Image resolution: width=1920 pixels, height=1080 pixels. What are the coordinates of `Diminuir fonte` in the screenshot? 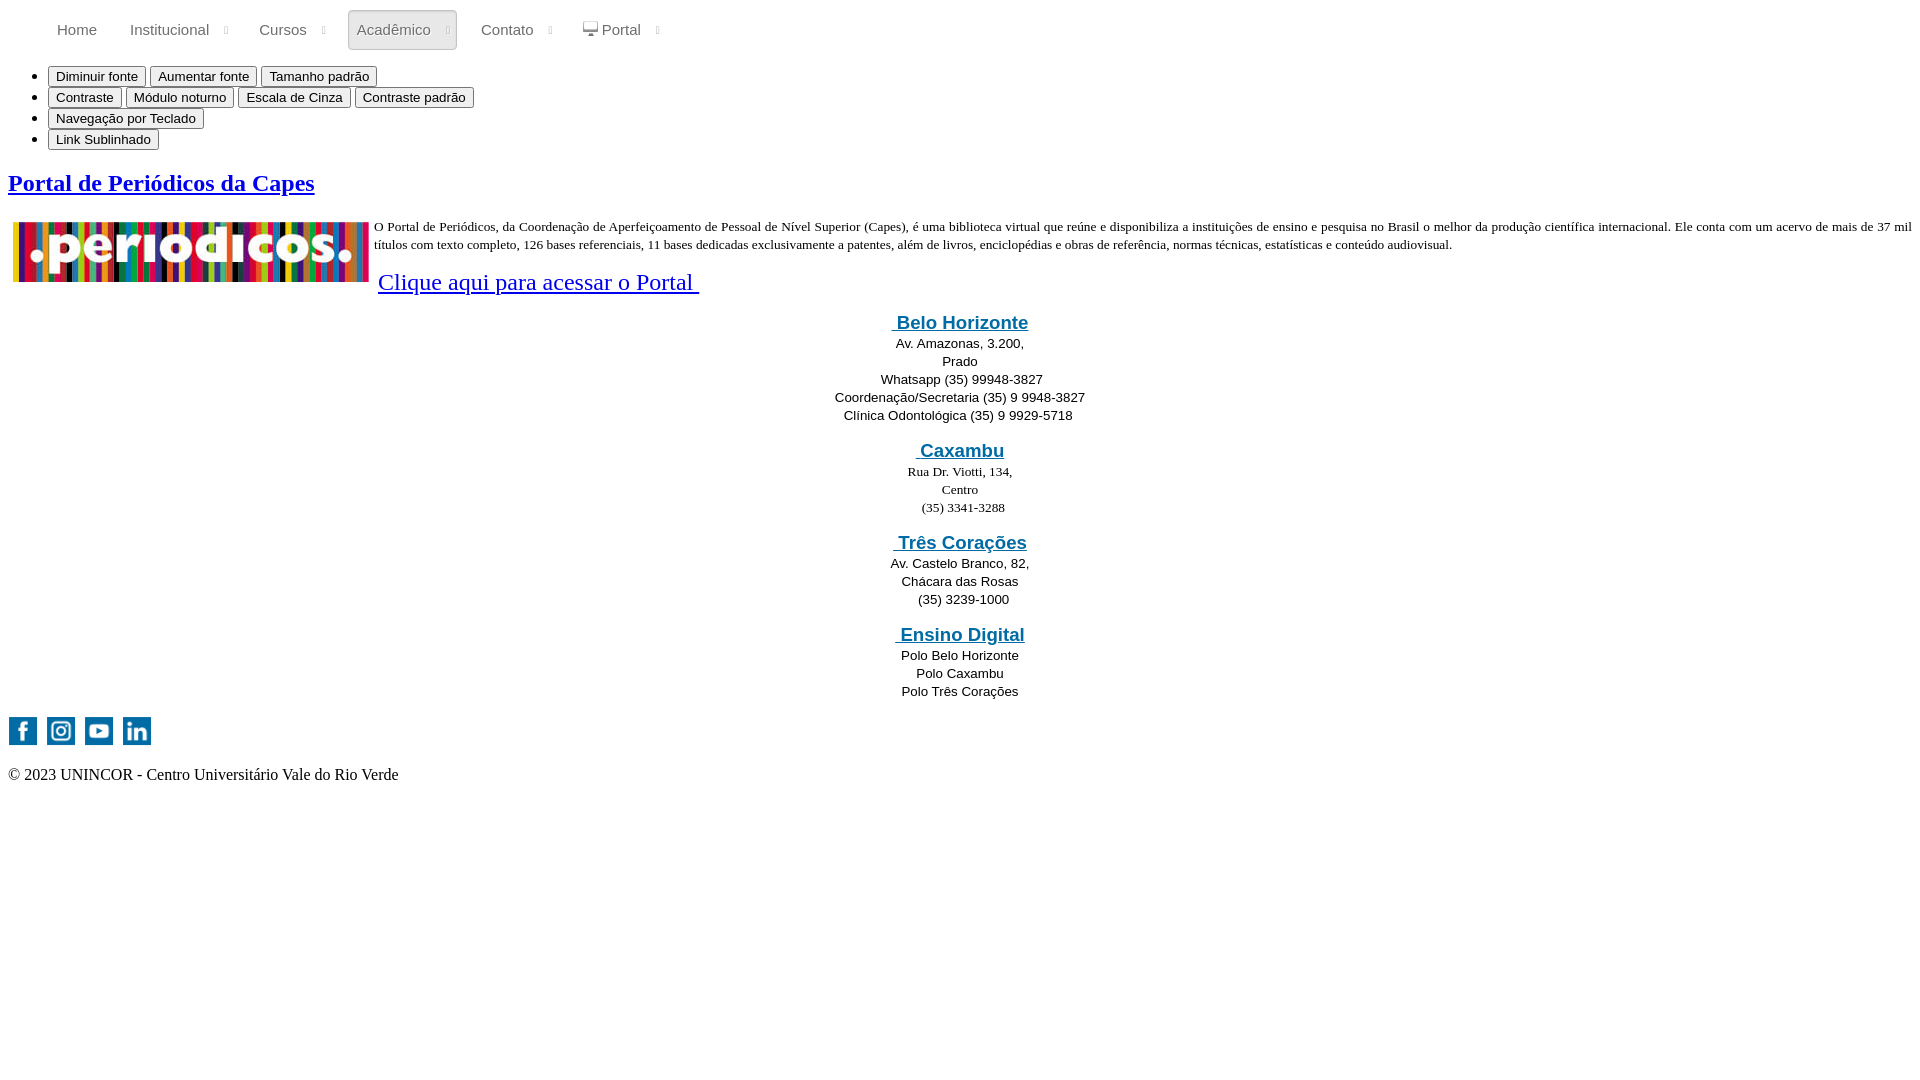 It's located at (97, 76).